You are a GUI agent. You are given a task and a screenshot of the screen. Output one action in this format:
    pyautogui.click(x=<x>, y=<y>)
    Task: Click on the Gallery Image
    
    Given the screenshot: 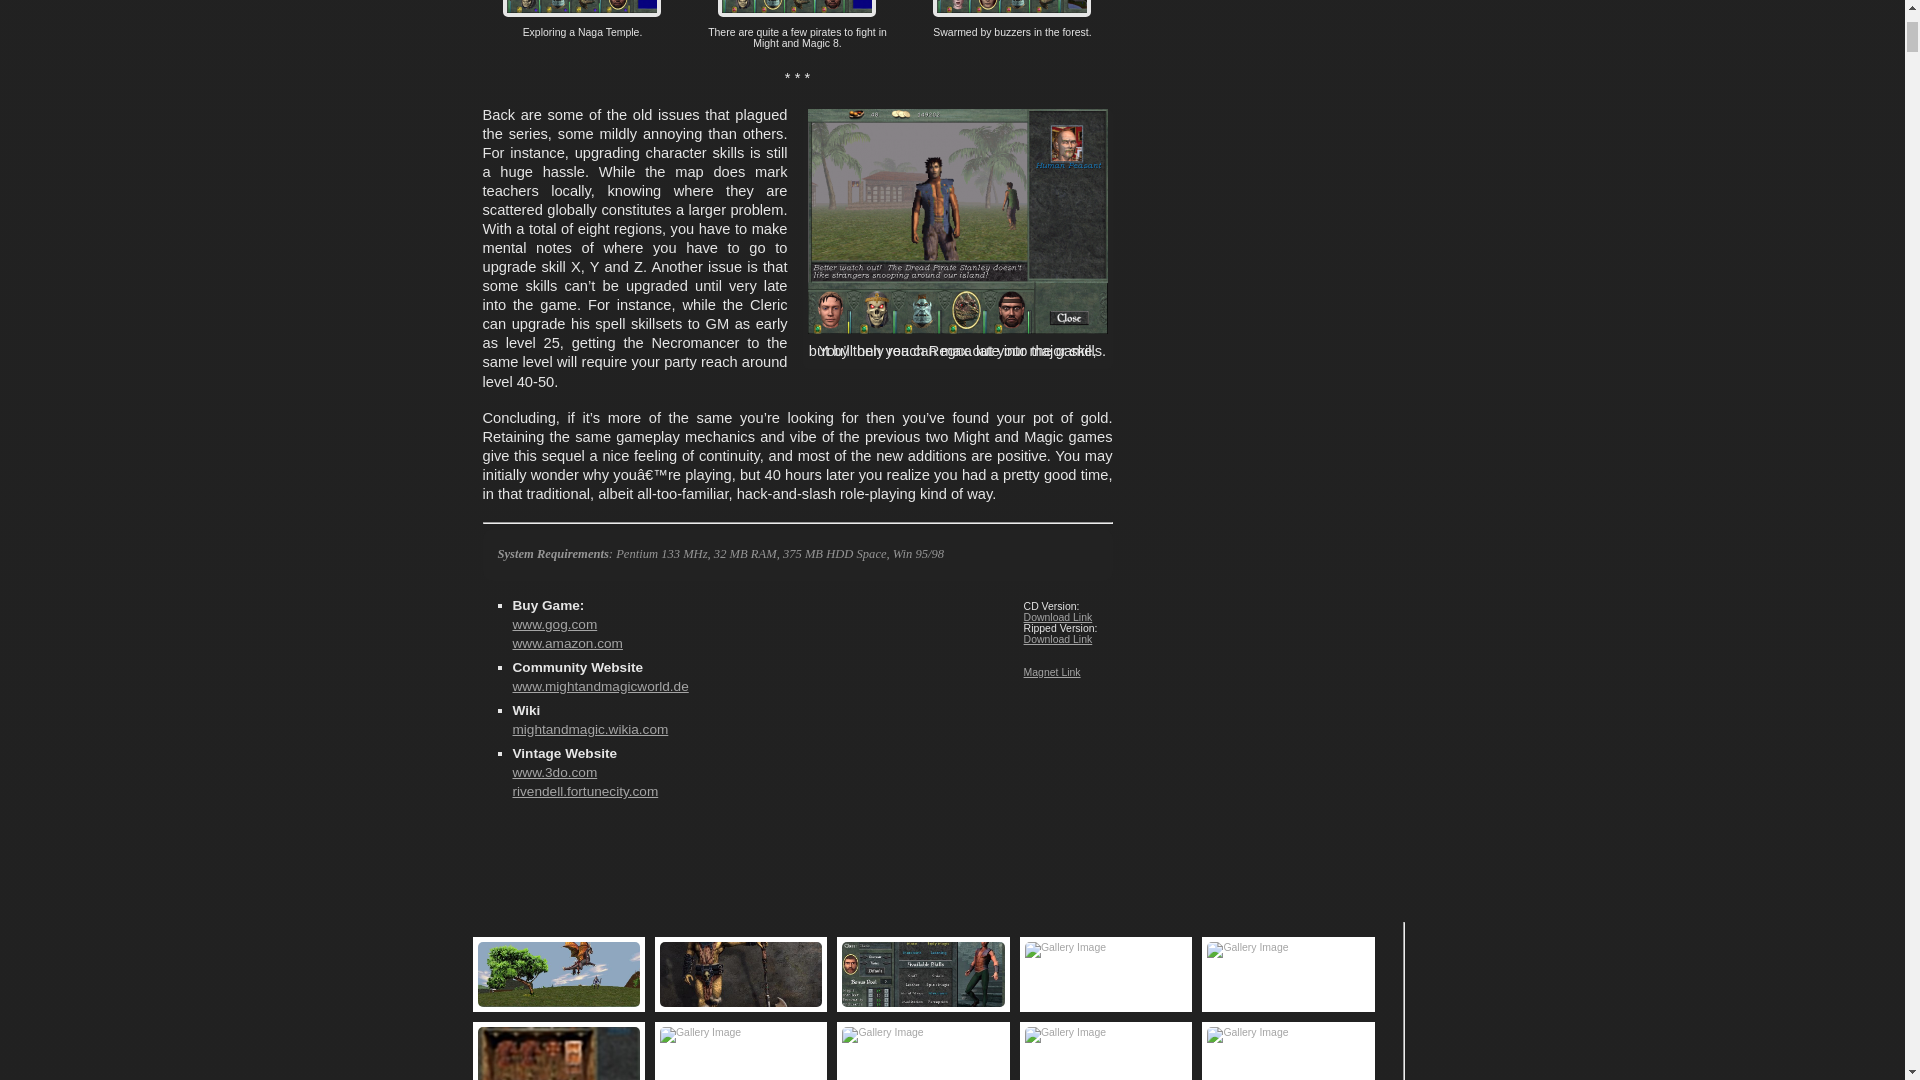 What is the action you would take?
    pyautogui.click(x=740, y=974)
    